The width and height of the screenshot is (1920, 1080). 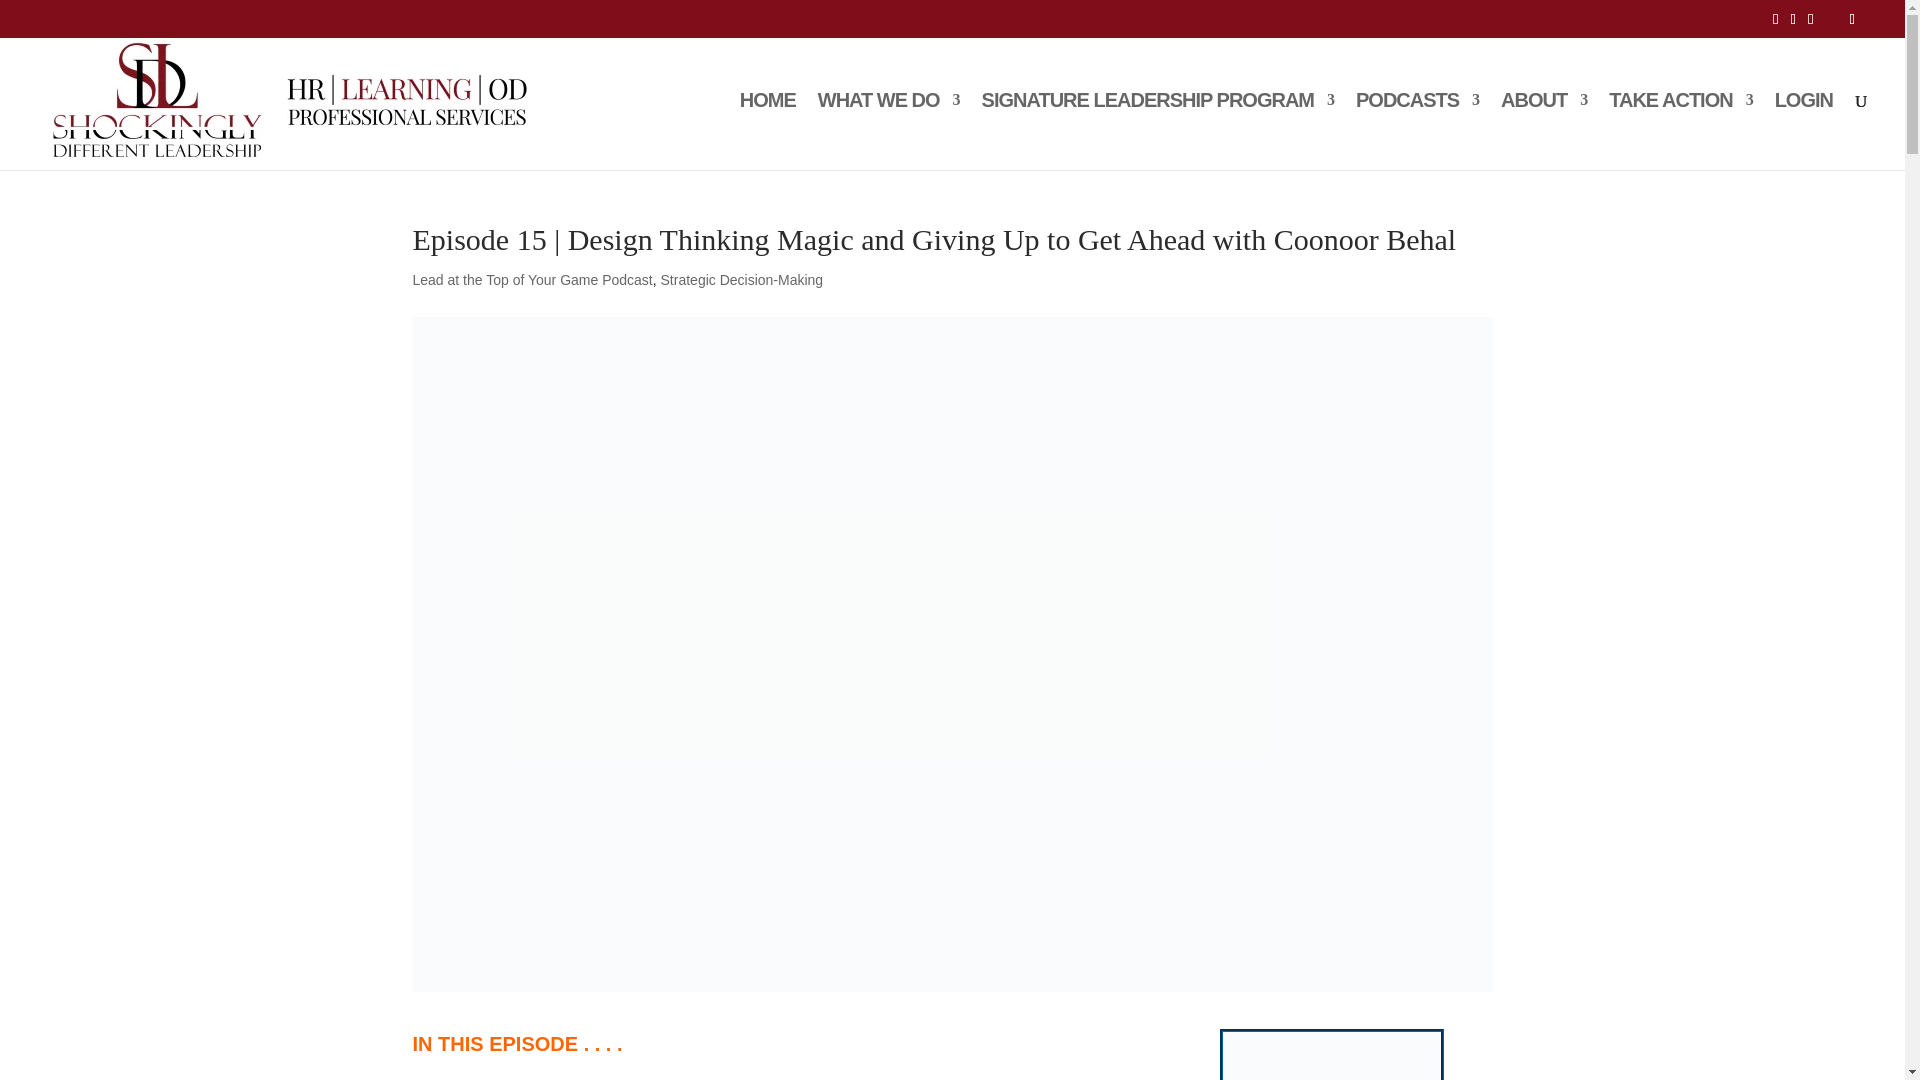 I want to click on WHAT WE DO, so click(x=888, y=130).